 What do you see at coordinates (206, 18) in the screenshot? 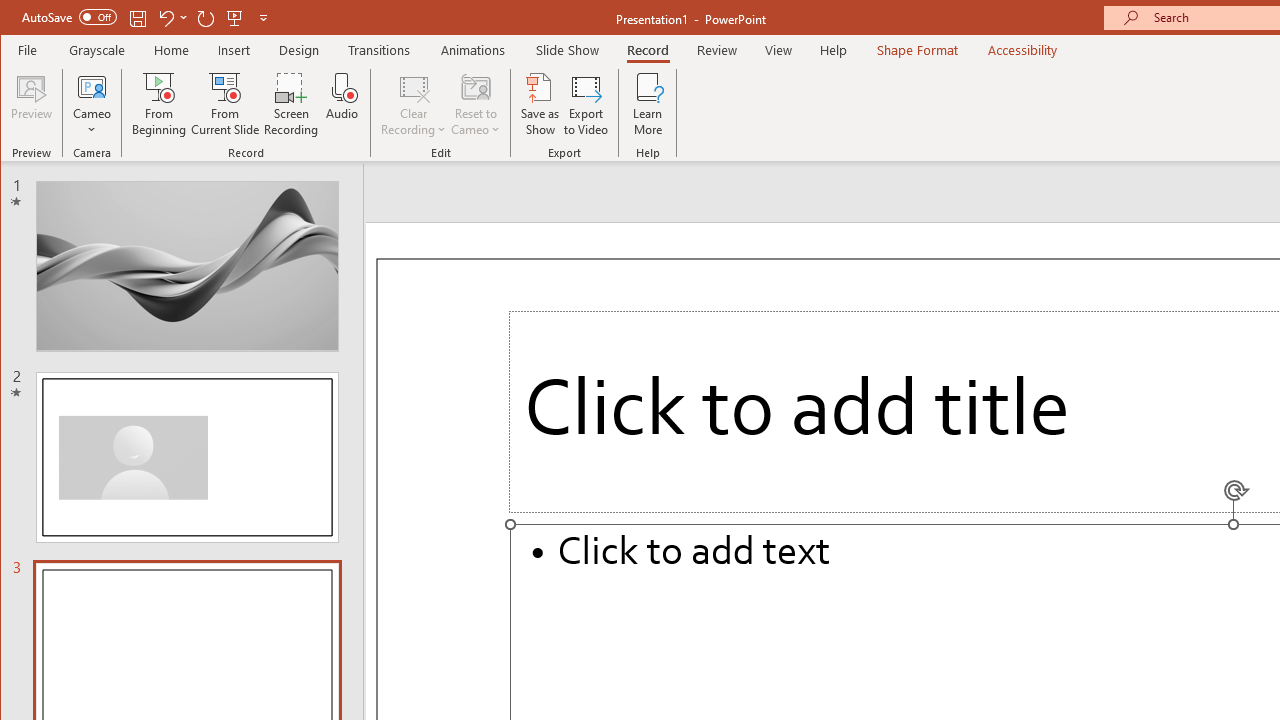
I see `Redo` at bounding box center [206, 18].